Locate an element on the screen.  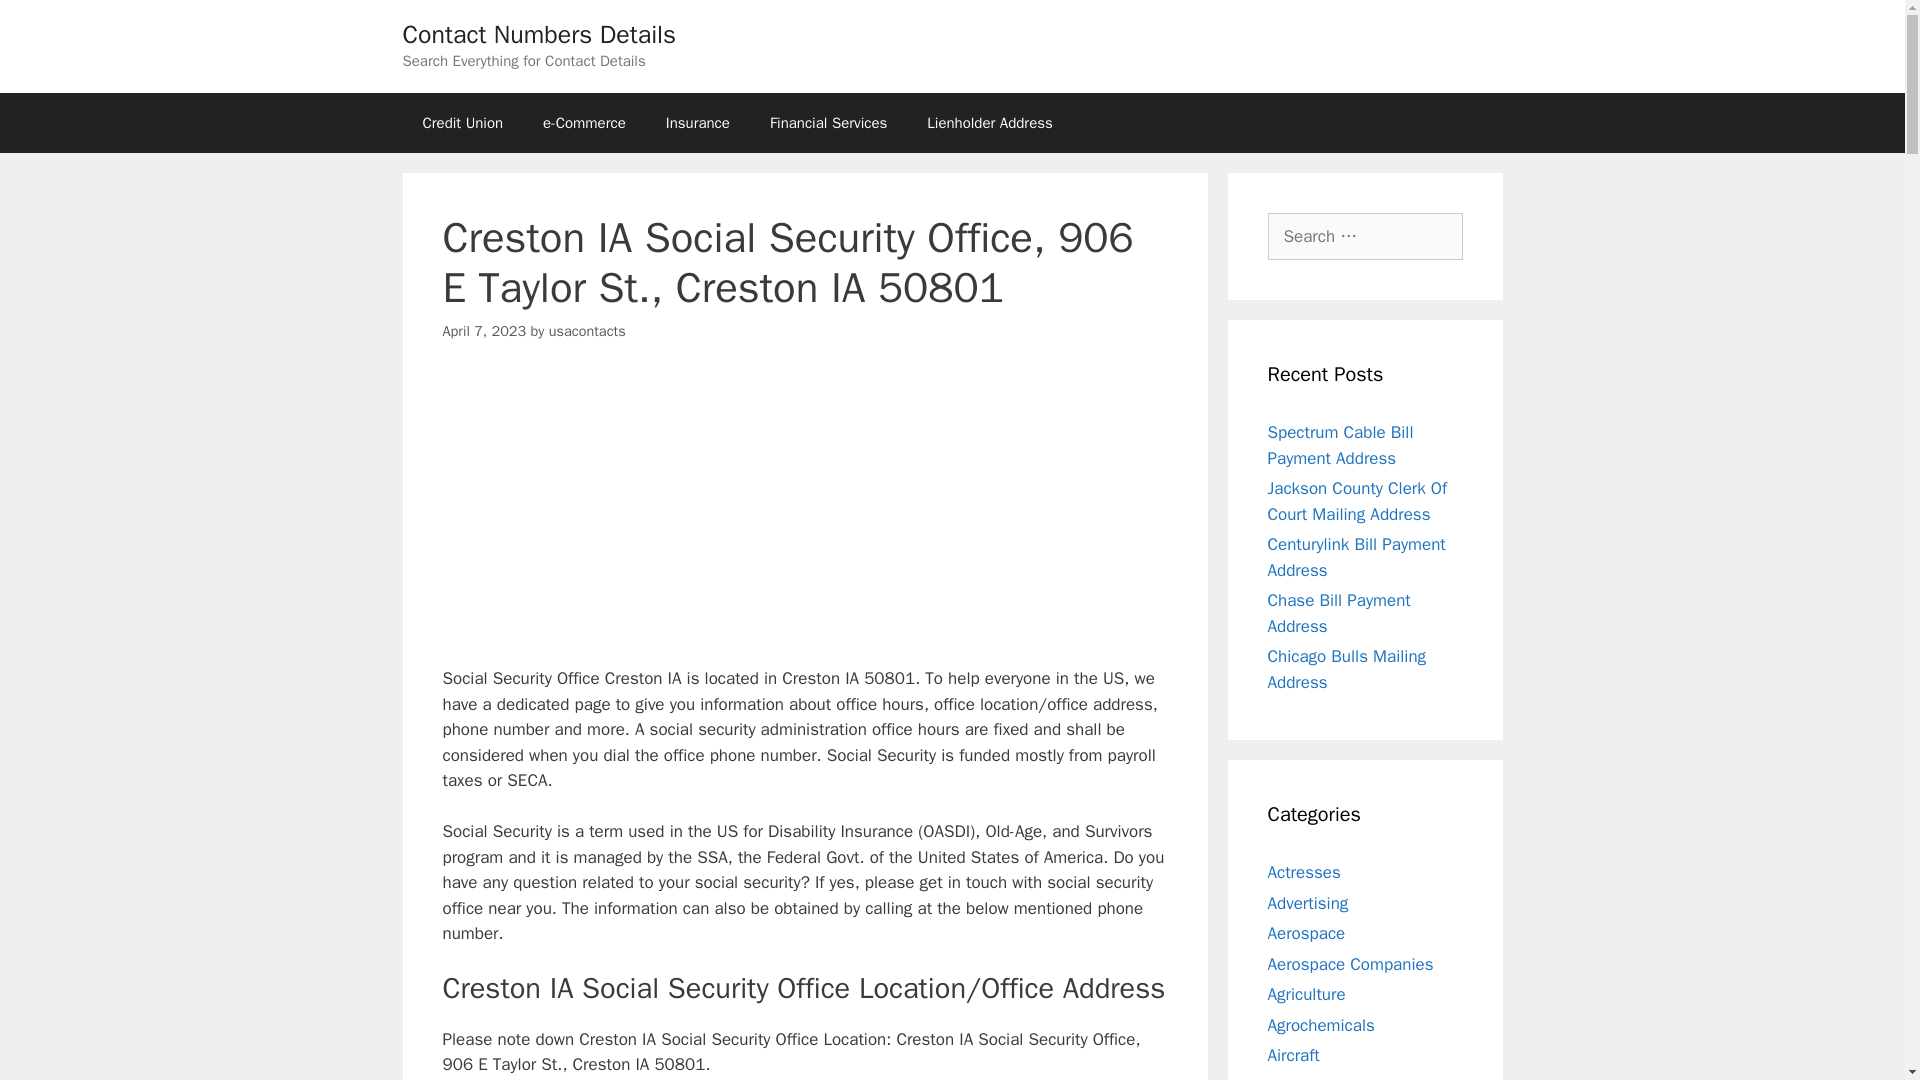
Actresses is located at coordinates (1304, 872).